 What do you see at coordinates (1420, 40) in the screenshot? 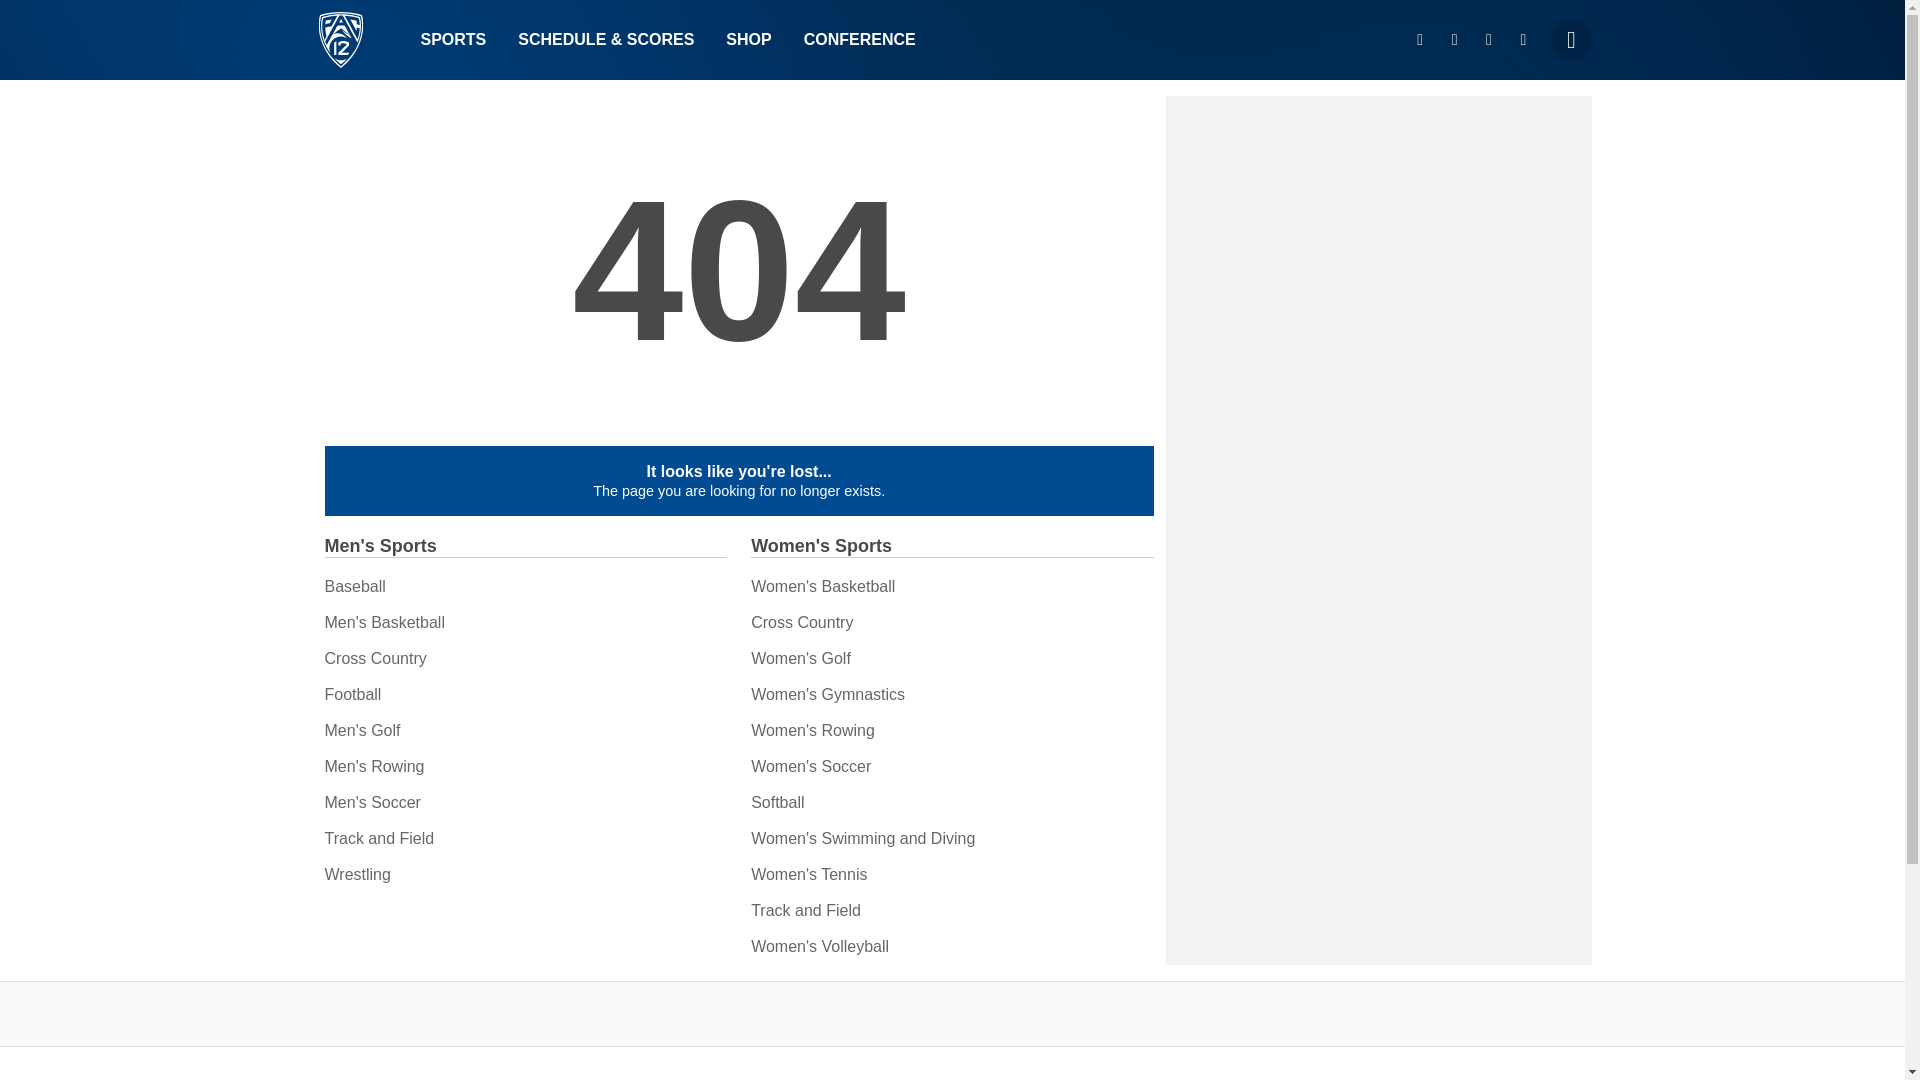
I see `Instagram` at bounding box center [1420, 40].